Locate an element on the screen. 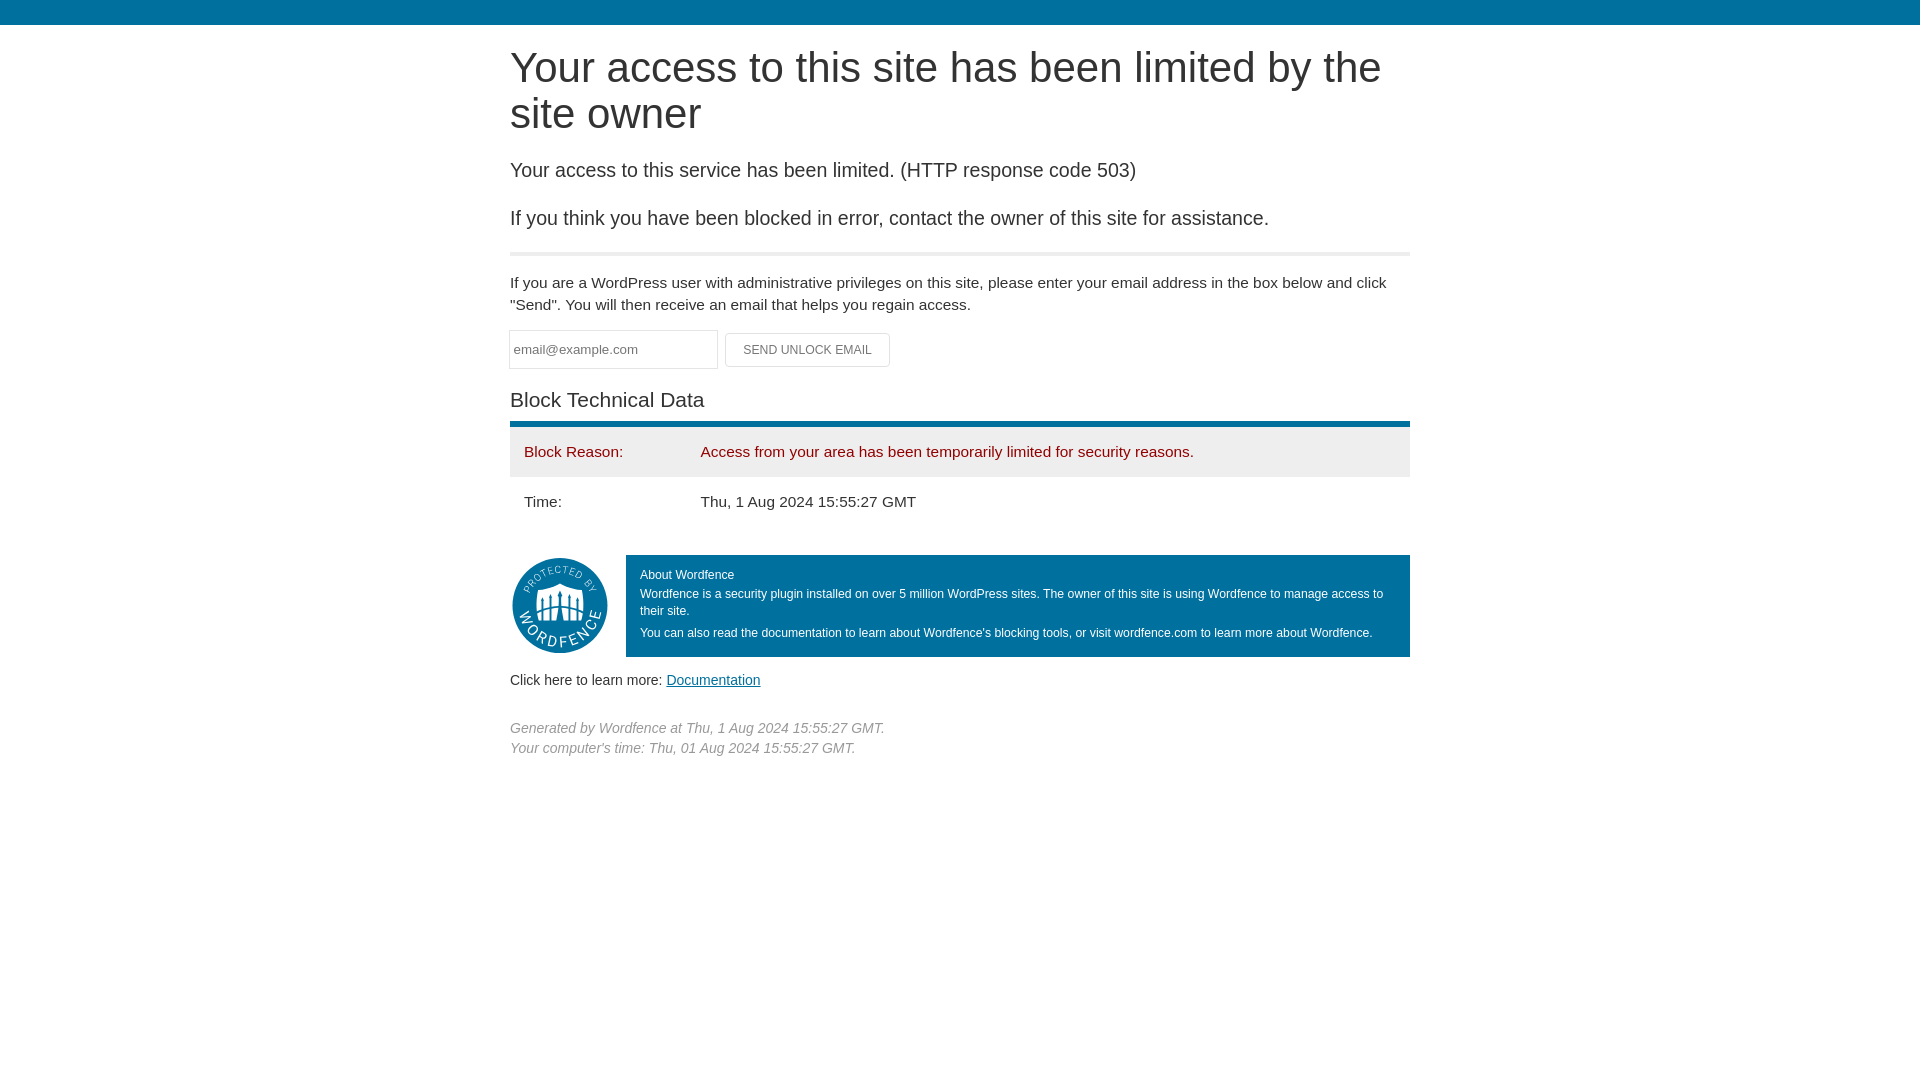  Documentation is located at coordinates (713, 679).